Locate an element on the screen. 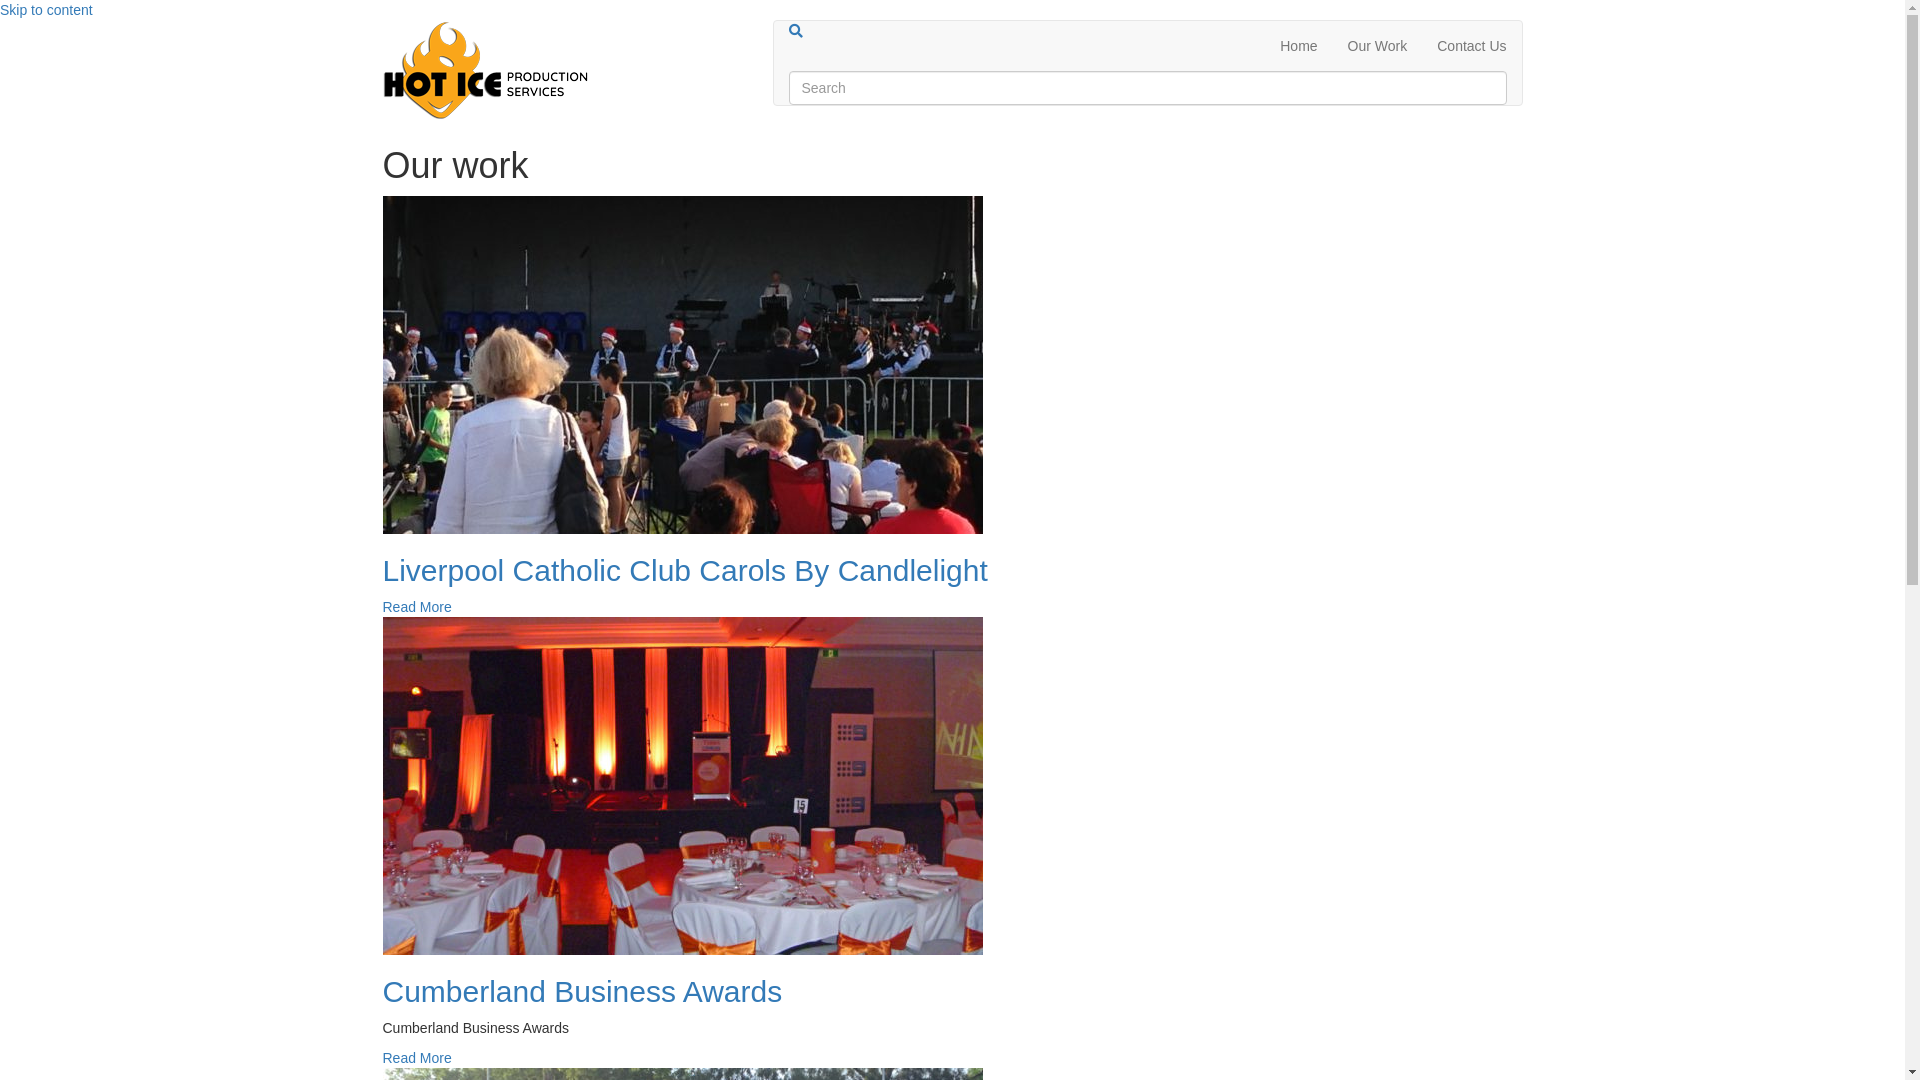 The height and width of the screenshot is (1080, 1920). Home is located at coordinates (1298, 46).